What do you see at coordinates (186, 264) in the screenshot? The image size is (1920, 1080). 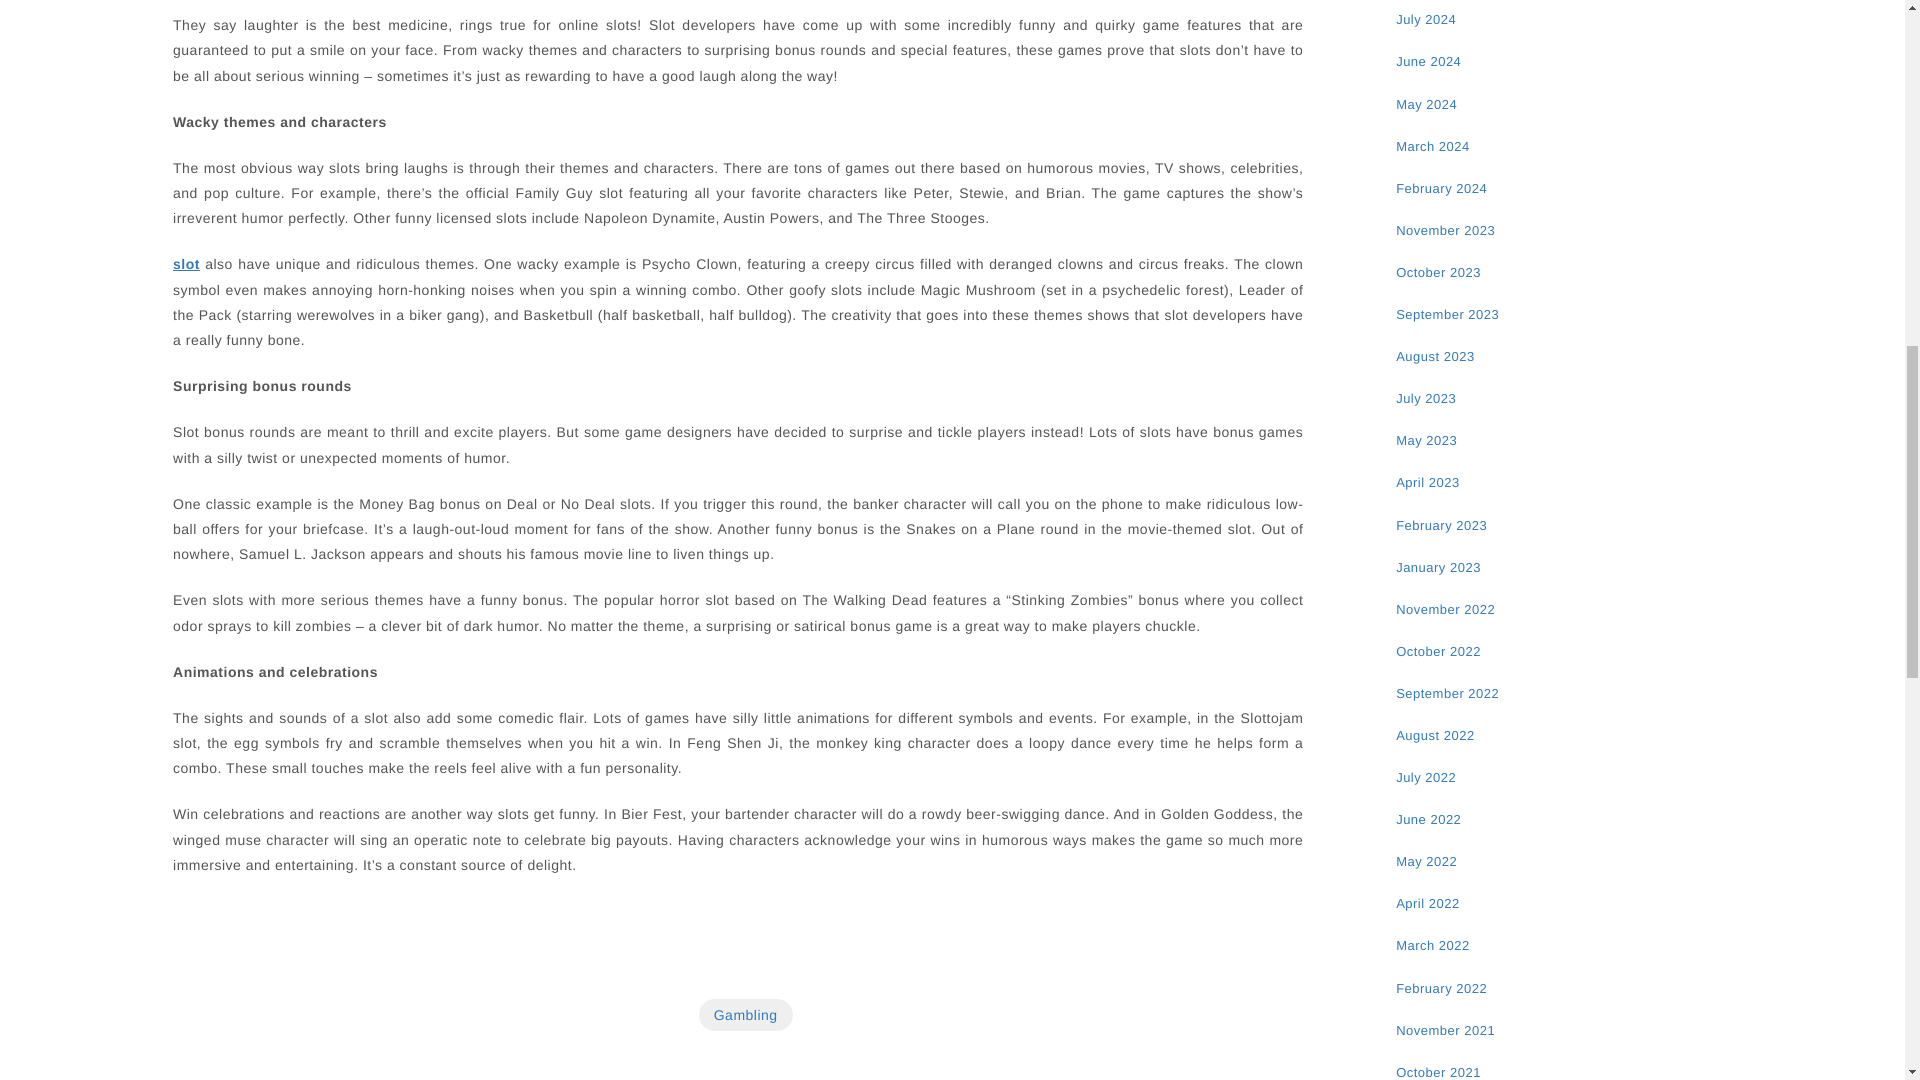 I see `slot` at bounding box center [186, 264].